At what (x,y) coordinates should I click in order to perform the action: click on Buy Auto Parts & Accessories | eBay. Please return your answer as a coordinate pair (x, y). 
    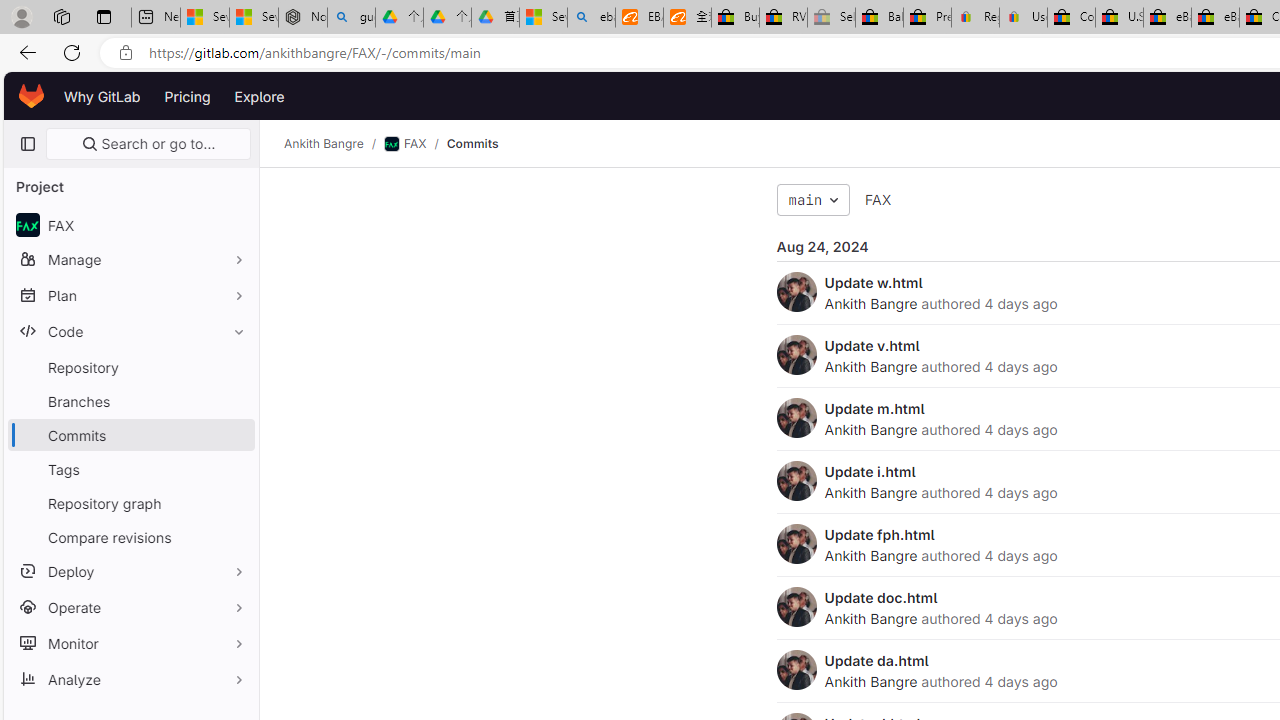
    Looking at the image, I should click on (735, 18).